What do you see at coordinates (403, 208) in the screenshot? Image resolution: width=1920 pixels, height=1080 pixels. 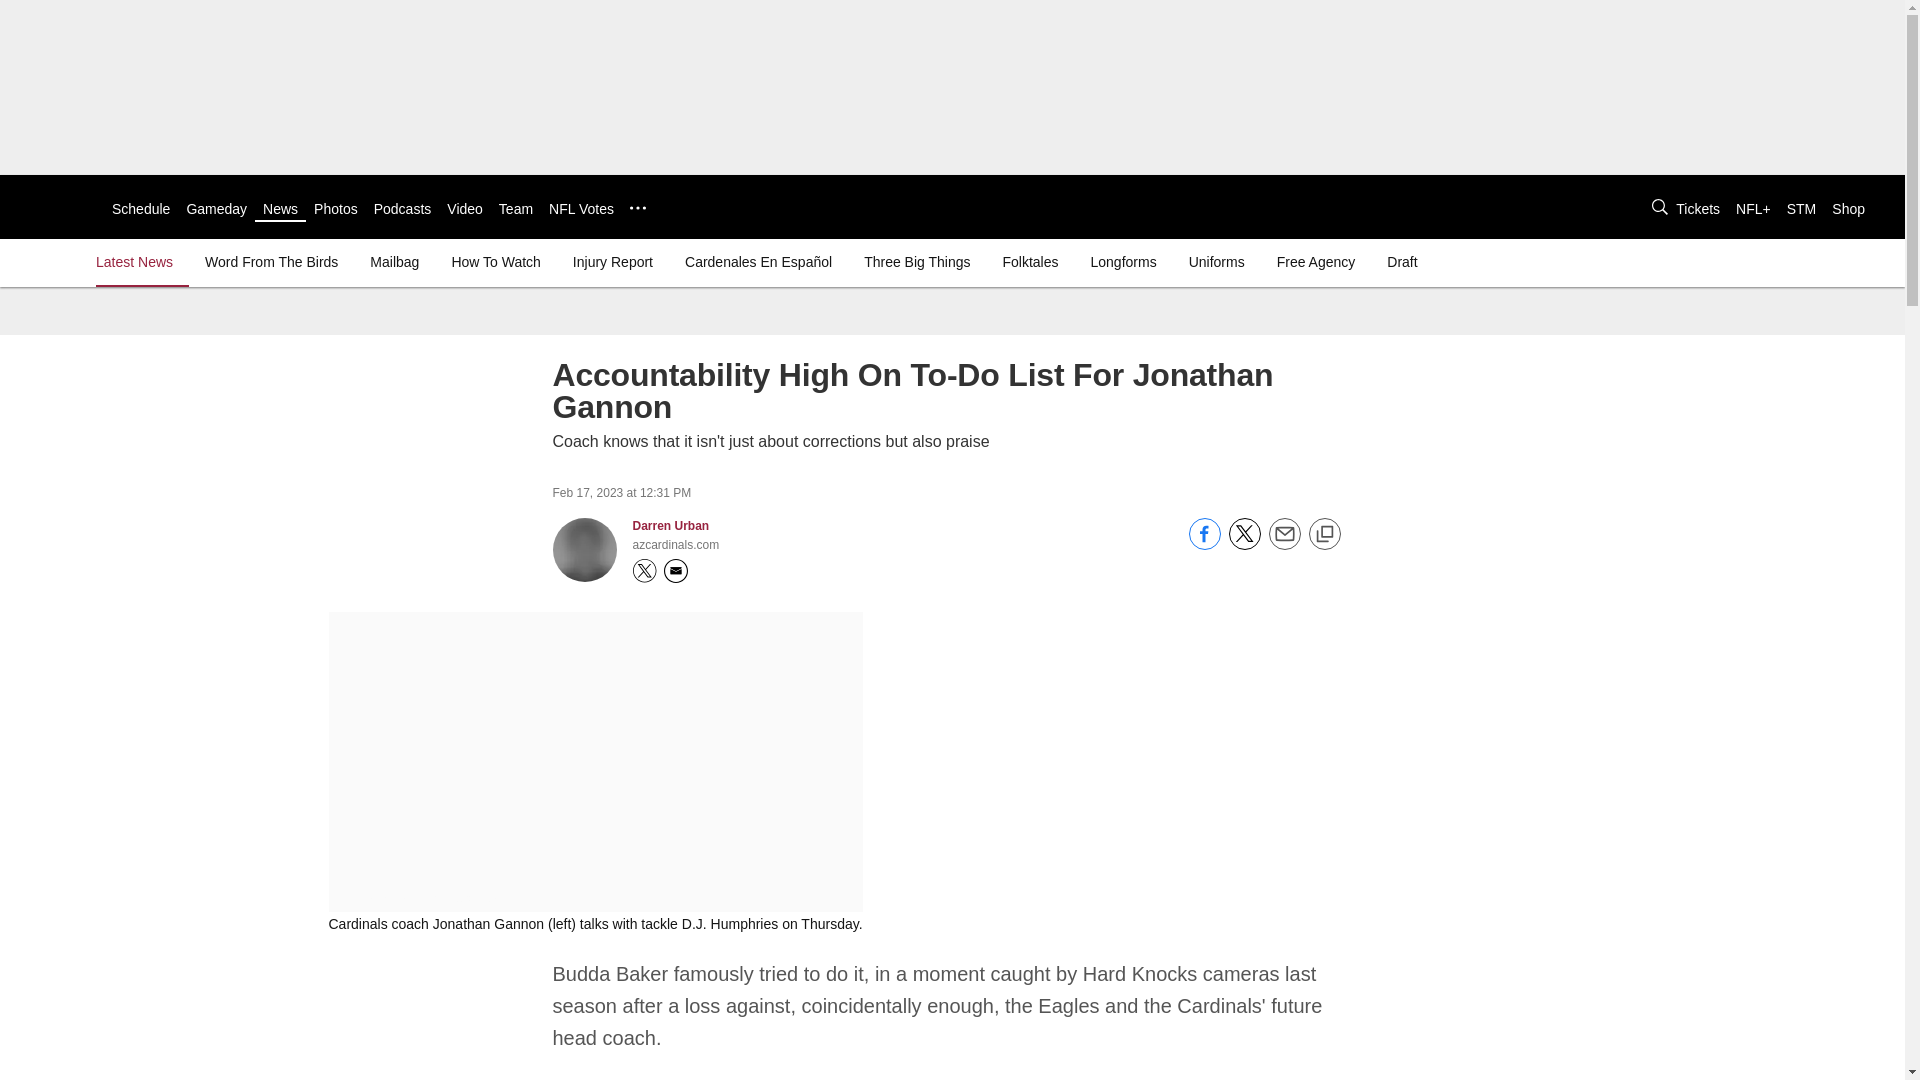 I see `Podcasts` at bounding box center [403, 208].